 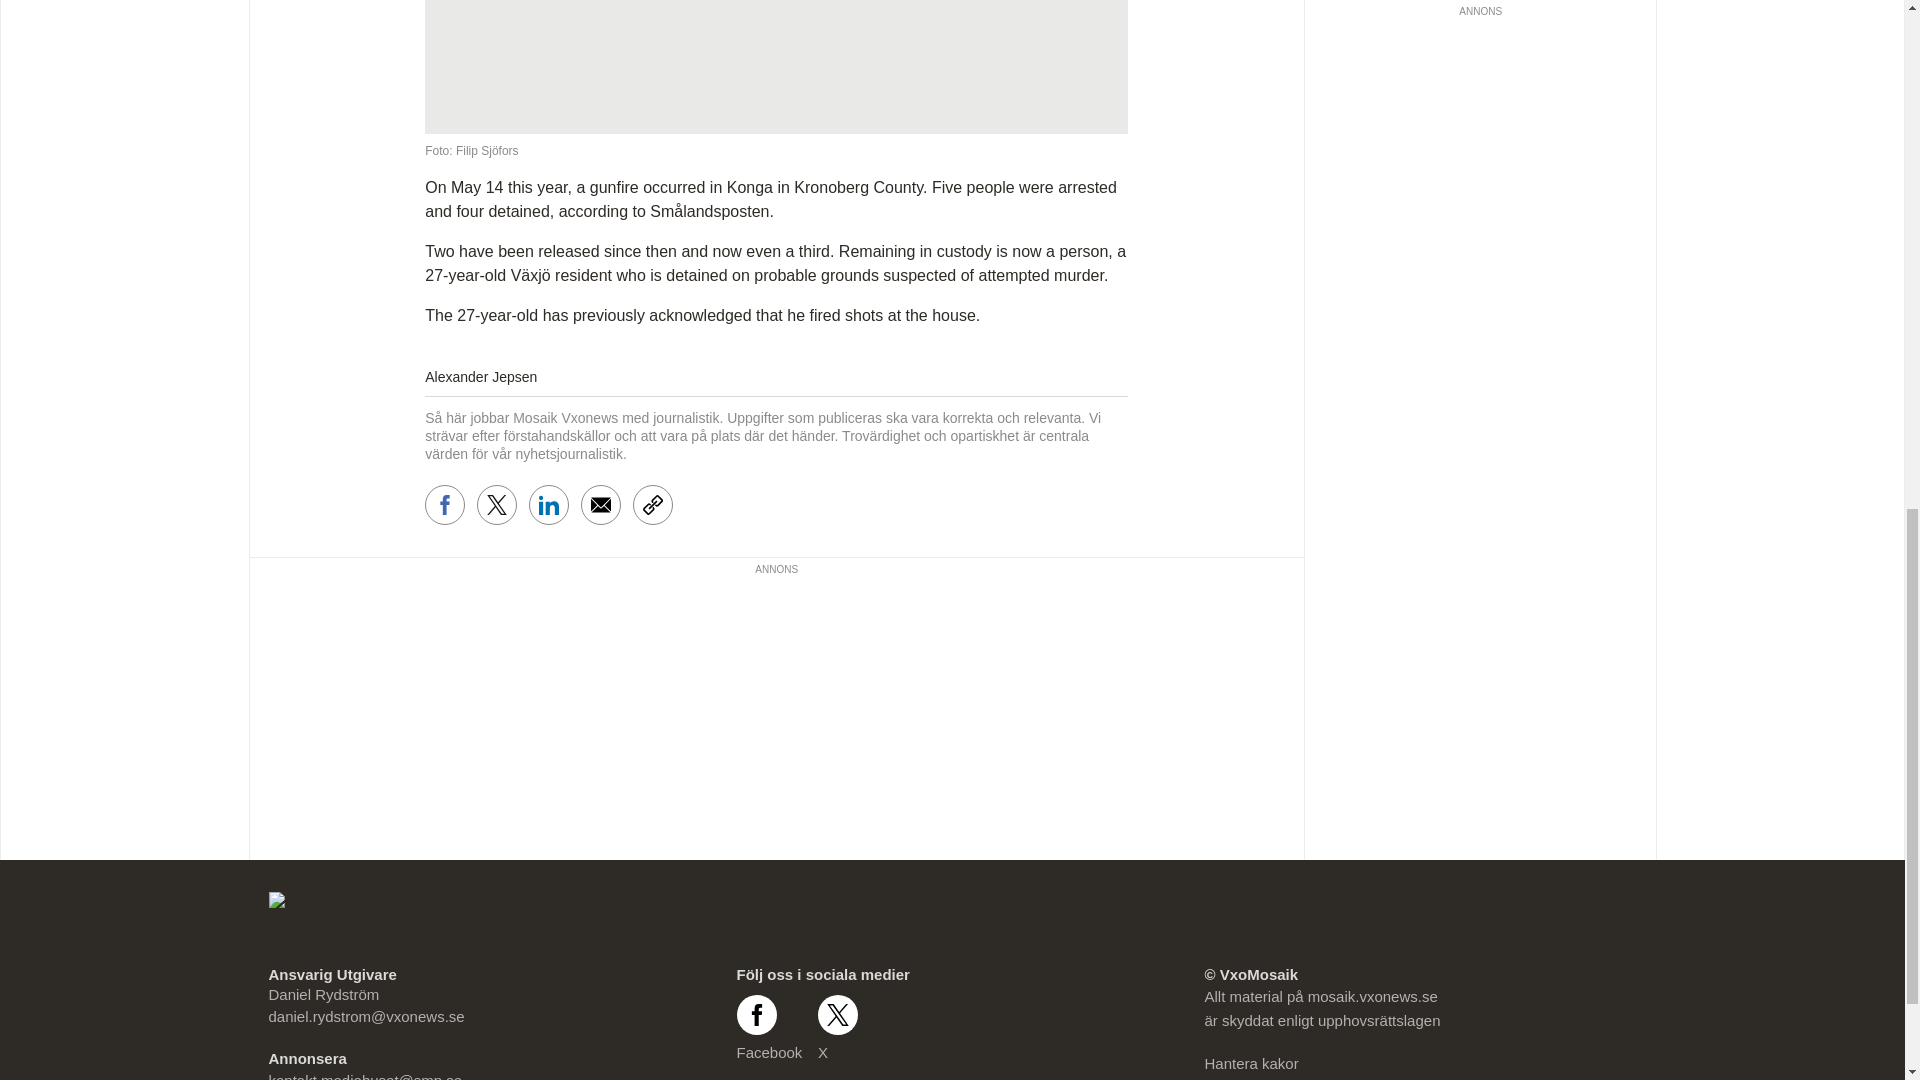 I want to click on mosaik.vxonews.se, so click(x=1372, y=996).